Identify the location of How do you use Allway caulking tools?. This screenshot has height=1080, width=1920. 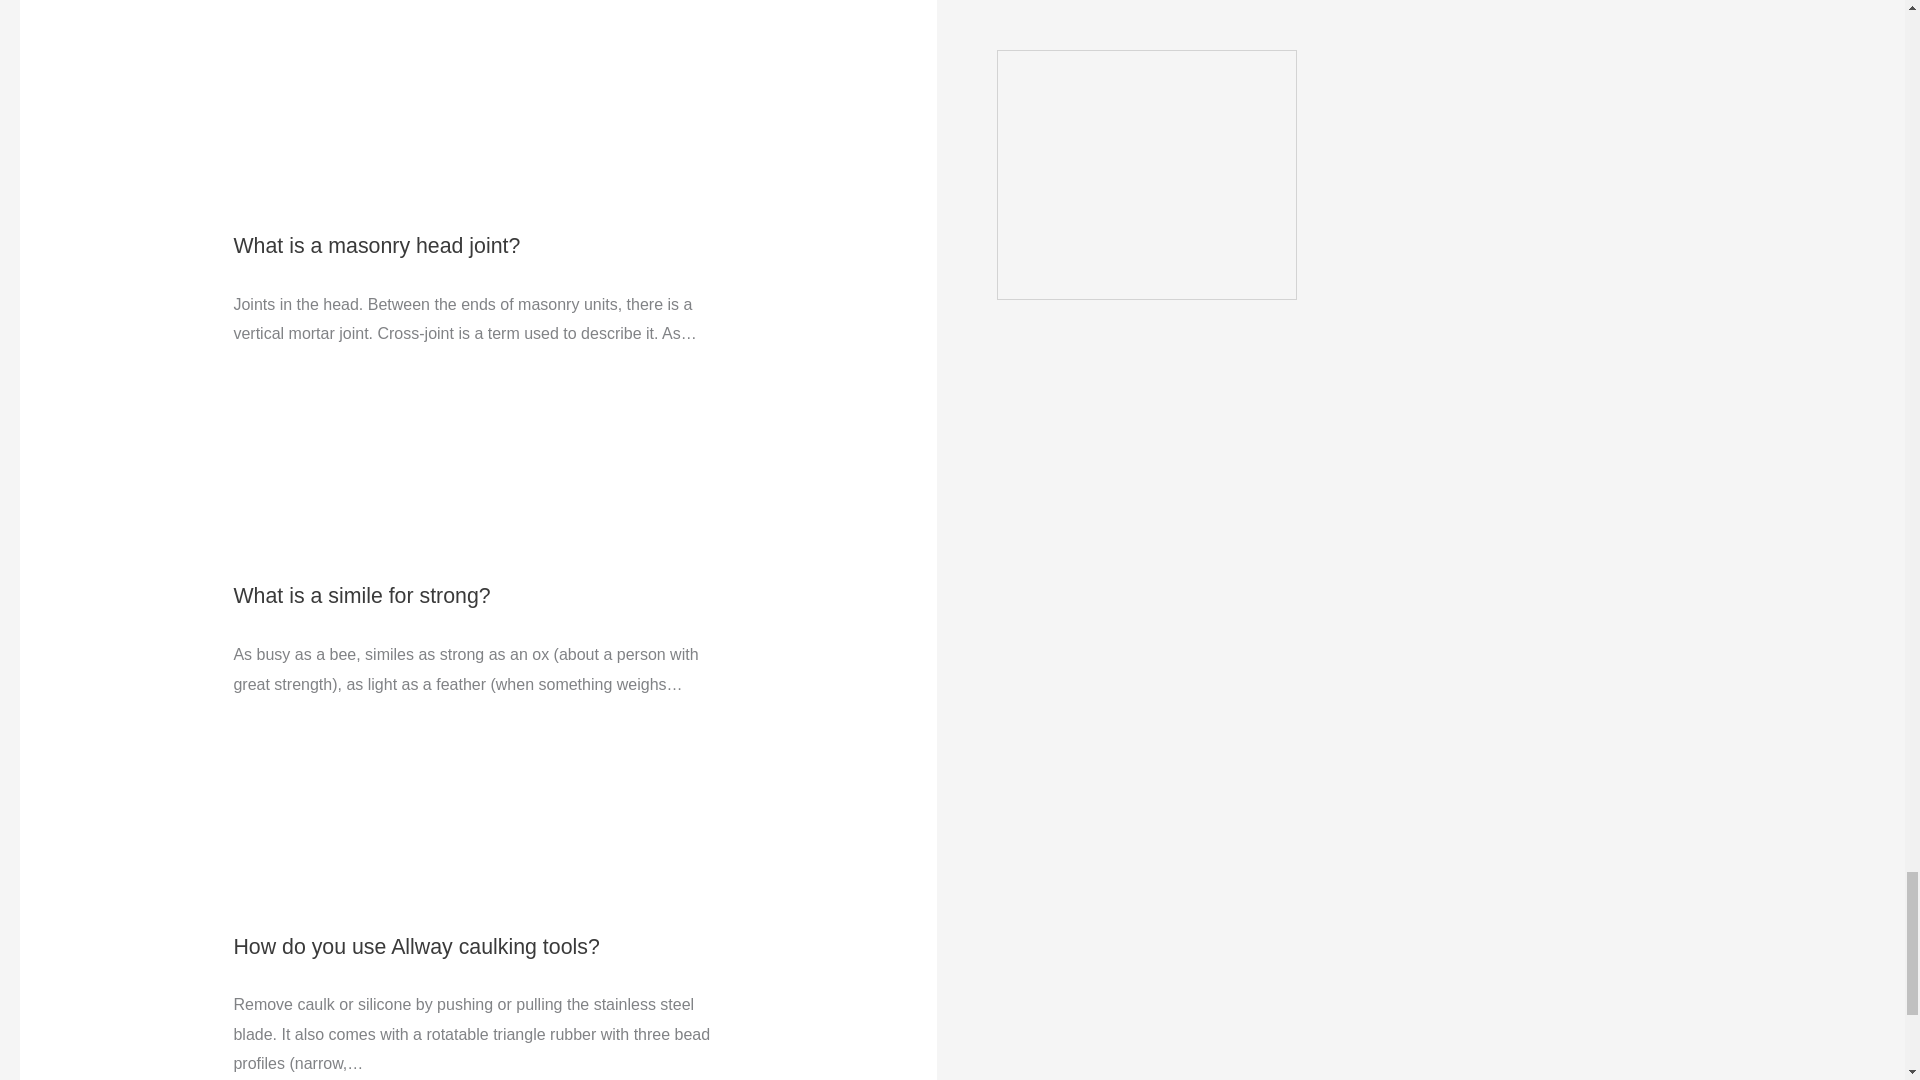
(416, 947).